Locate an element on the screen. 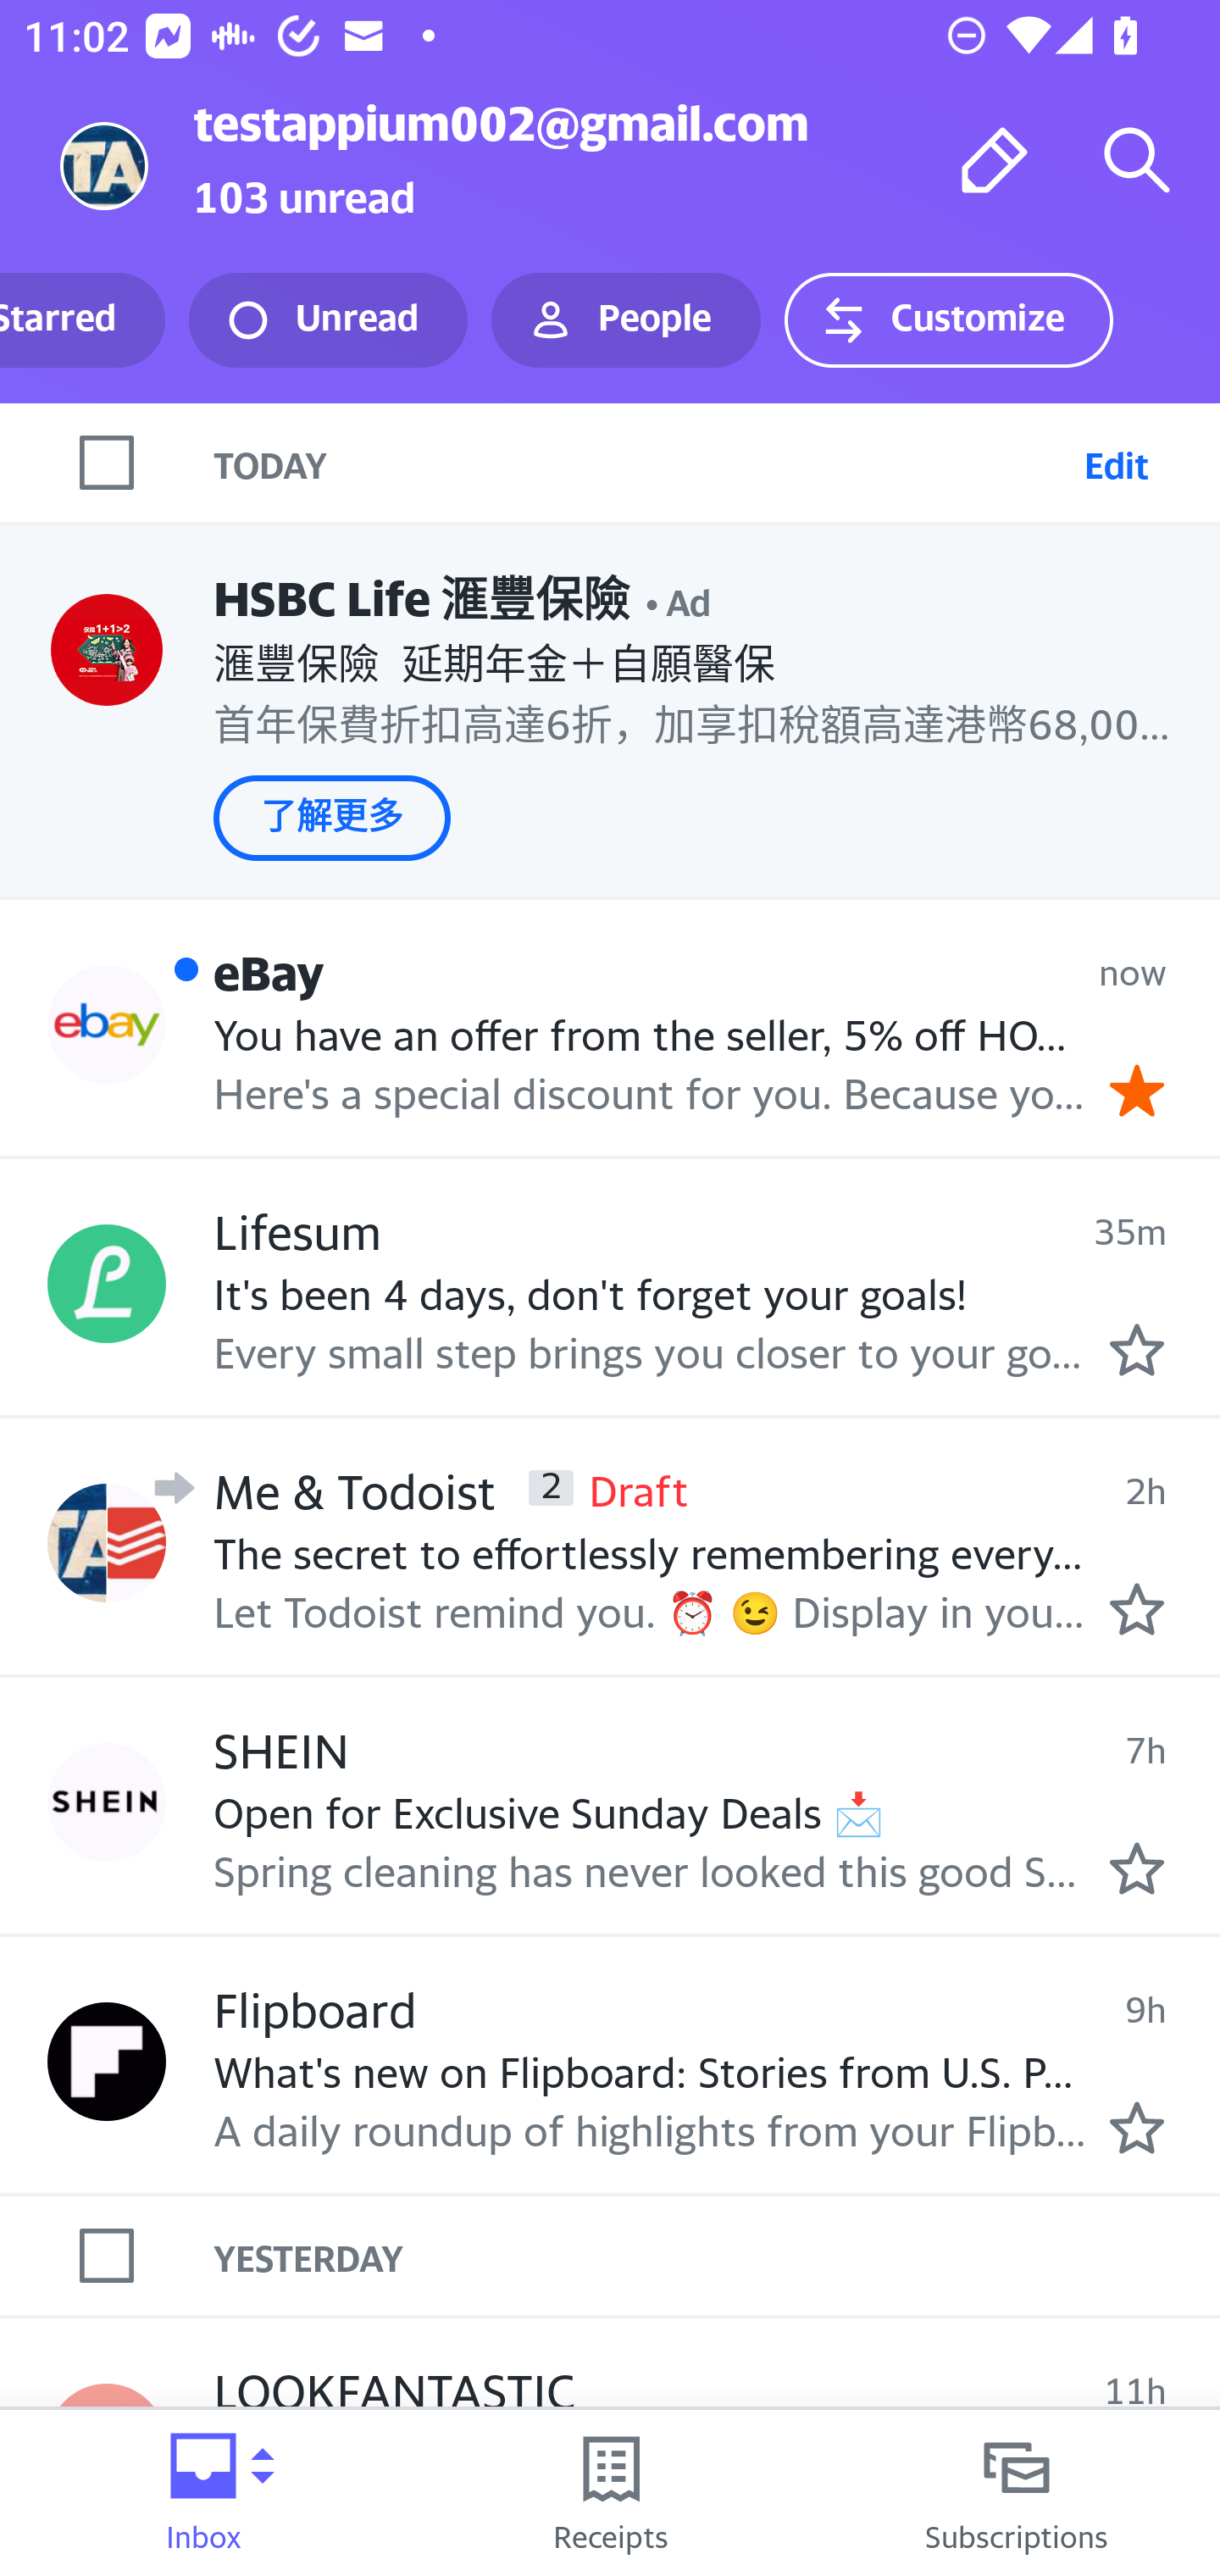 The width and height of the screenshot is (1220, 2576). Remove star. is located at coordinates (1137, 1091).